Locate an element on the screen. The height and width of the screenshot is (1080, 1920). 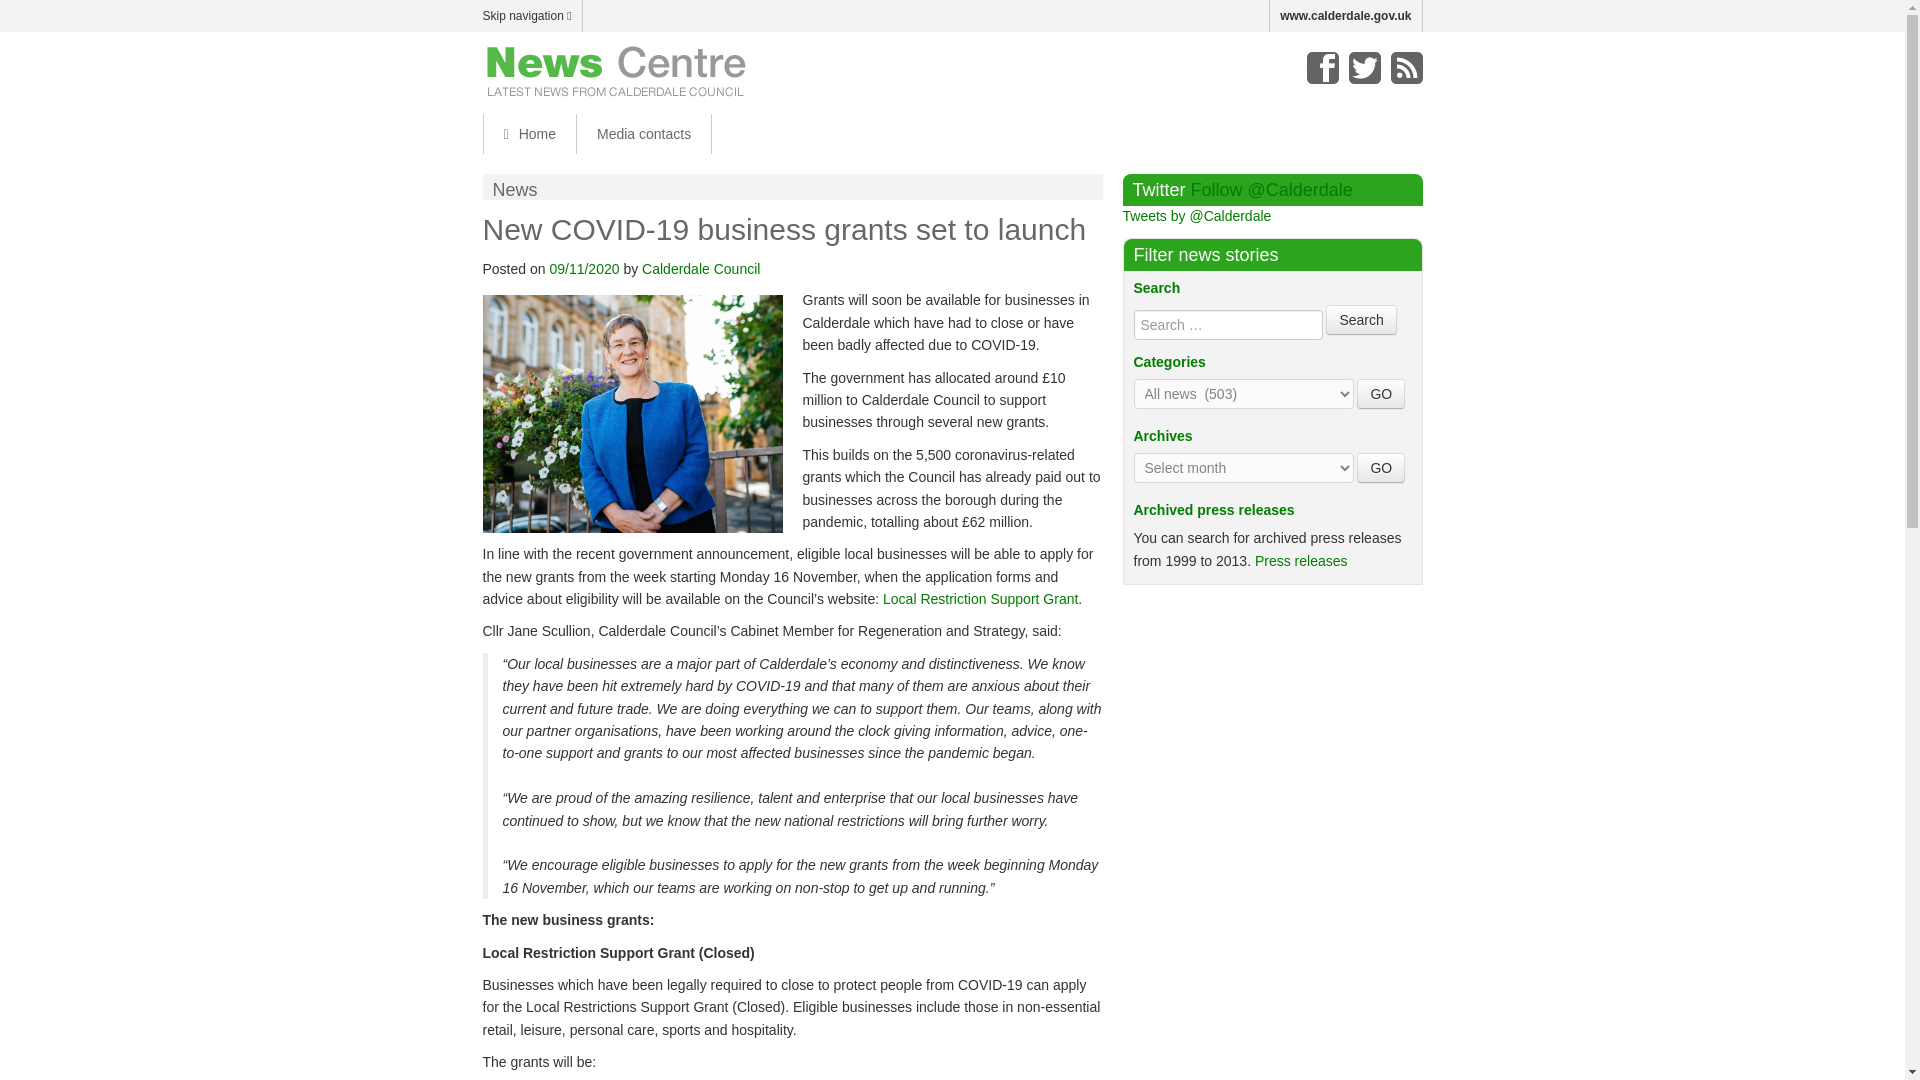
Facebook is located at coordinates (1322, 68).